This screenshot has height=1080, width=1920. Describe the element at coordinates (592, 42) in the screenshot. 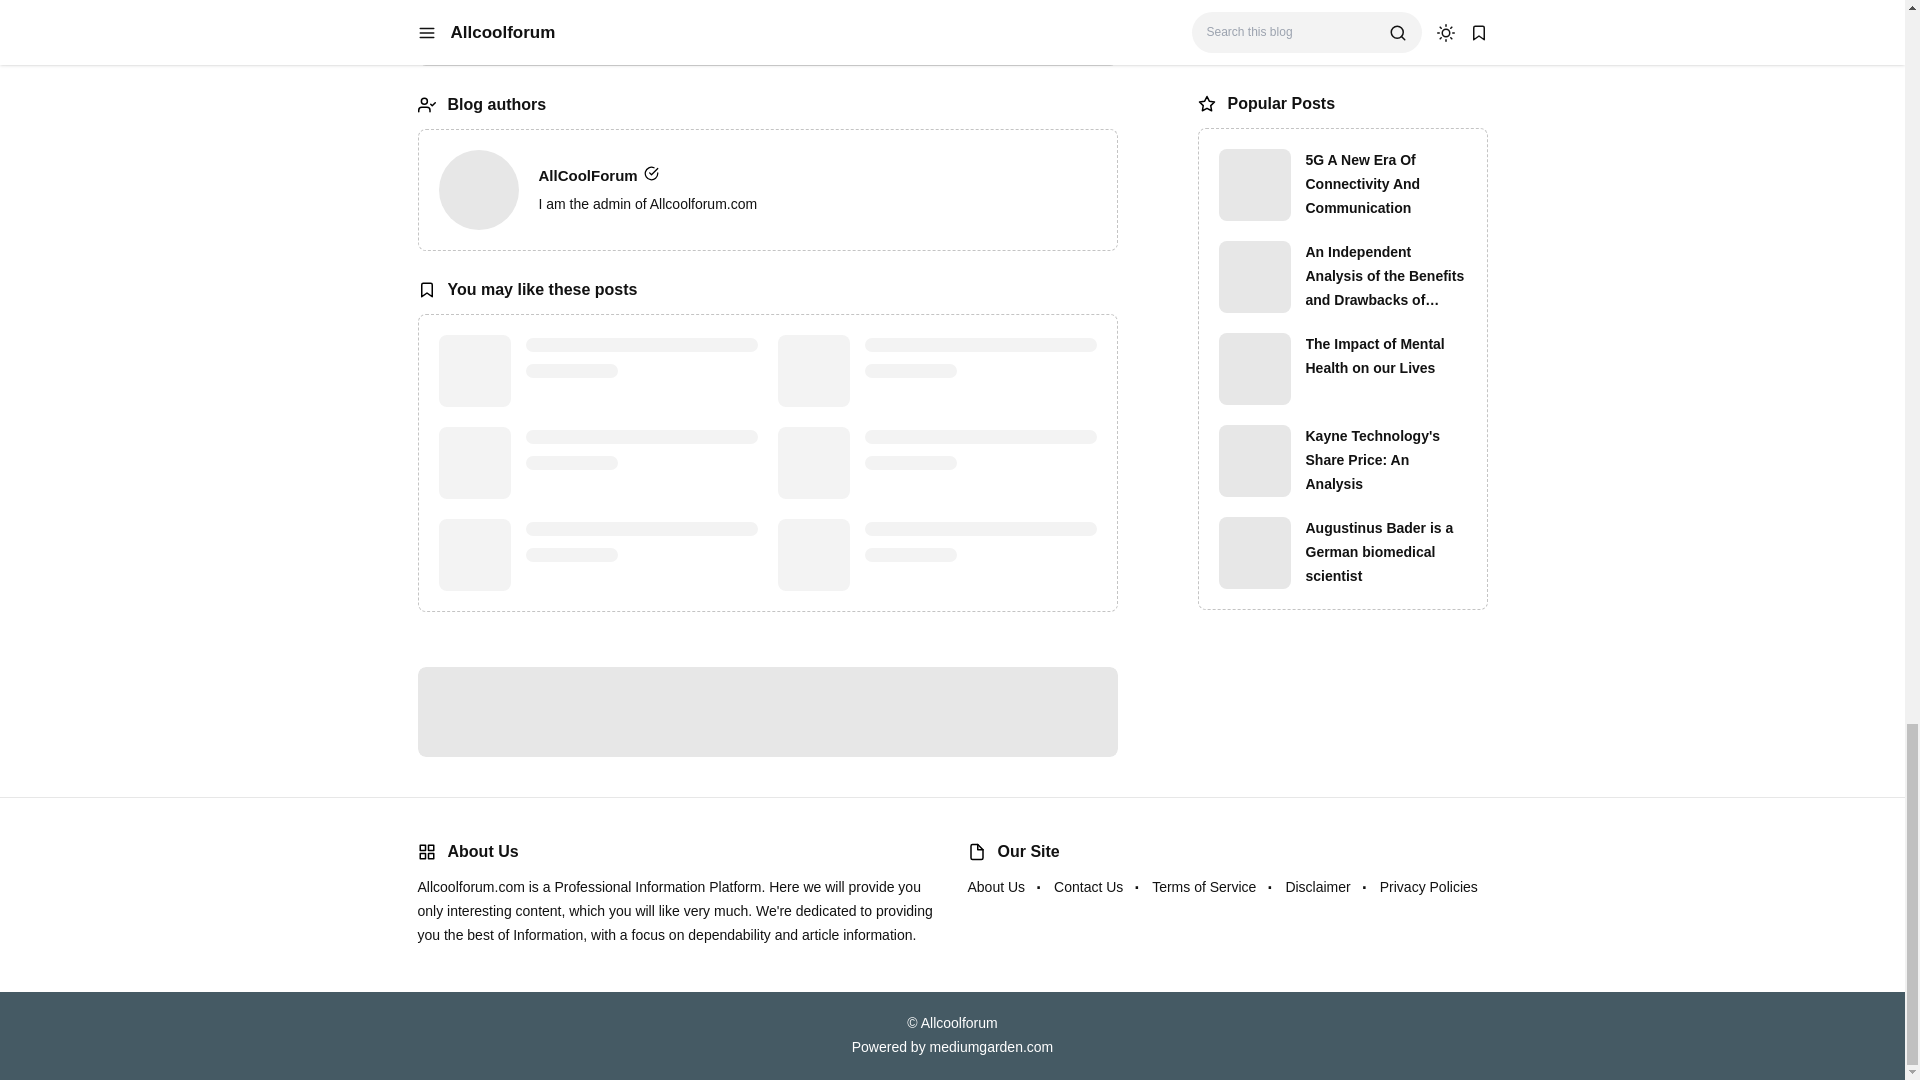

I see `Older Posts` at that location.